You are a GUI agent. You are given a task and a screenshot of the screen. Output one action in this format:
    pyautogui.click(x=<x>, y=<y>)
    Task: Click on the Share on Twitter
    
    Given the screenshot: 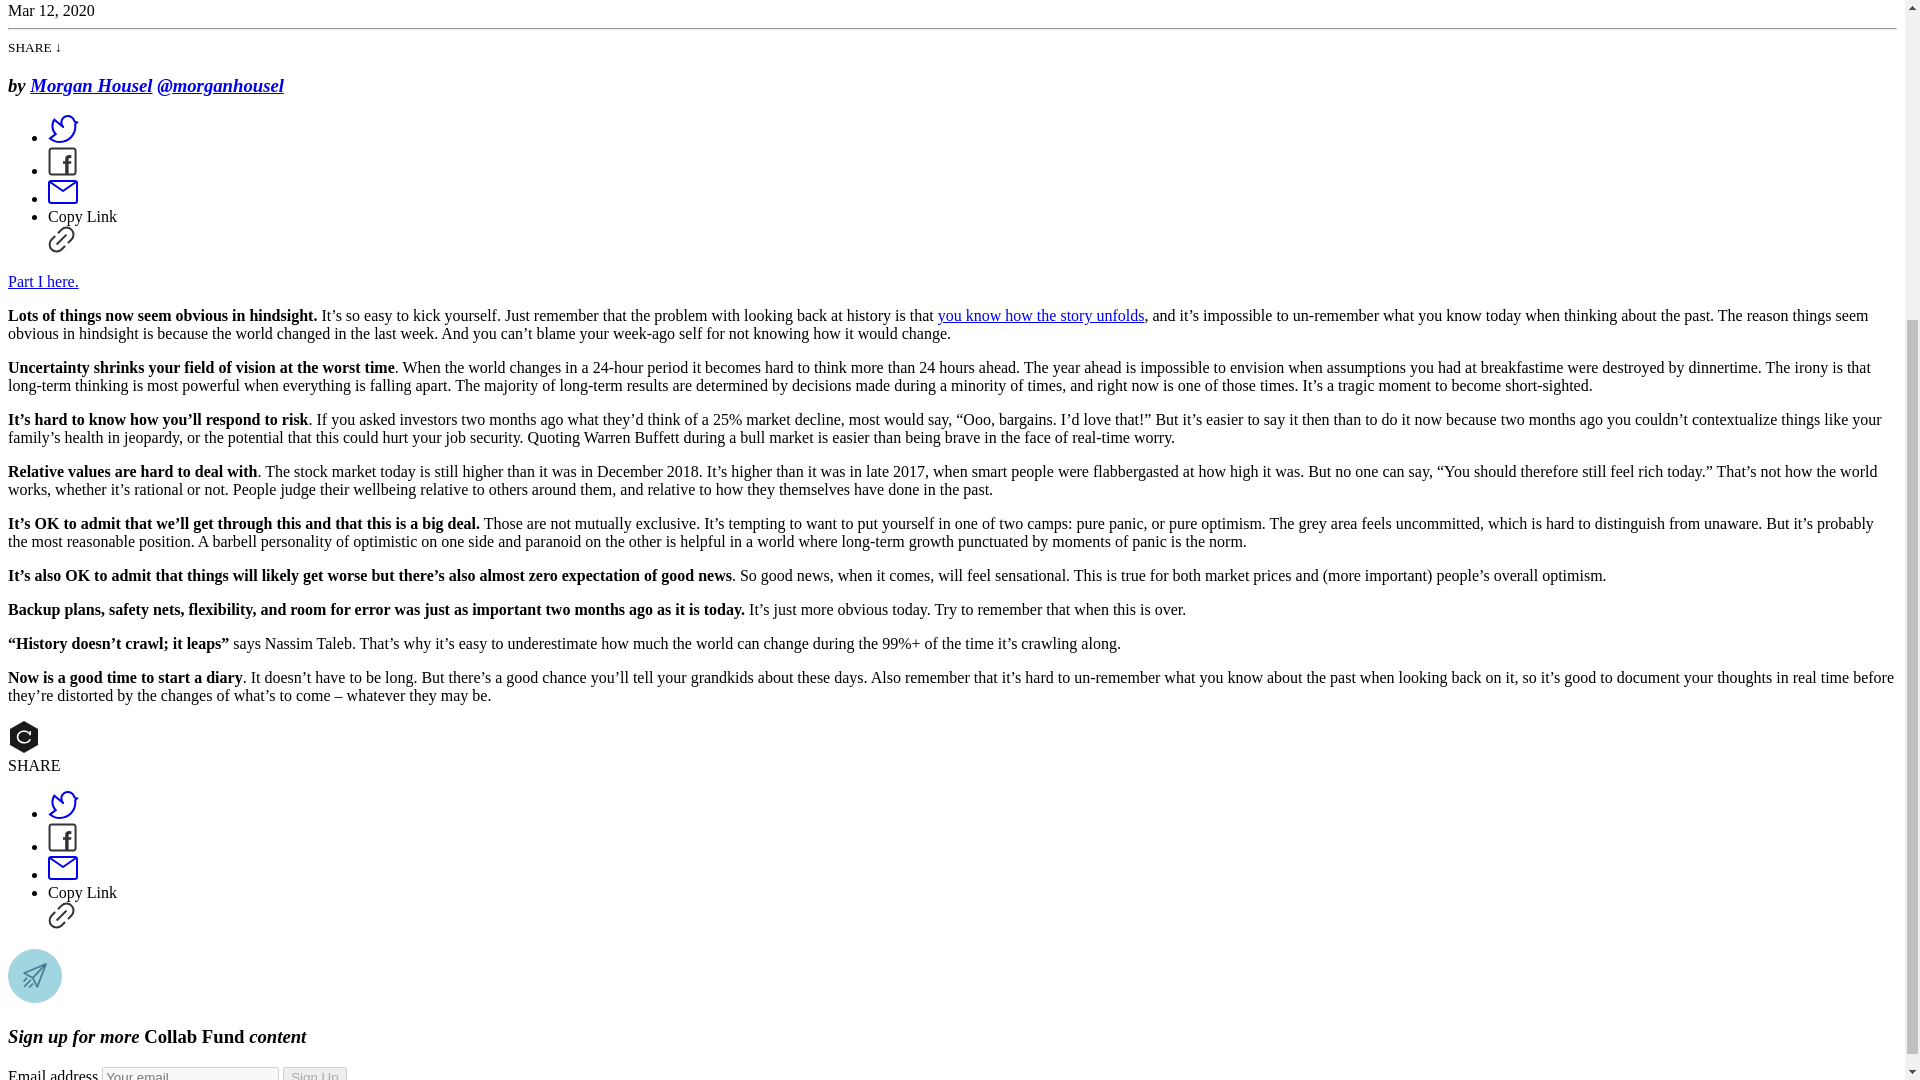 What is the action you would take?
    pyautogui.click(x=63, y=812)
    